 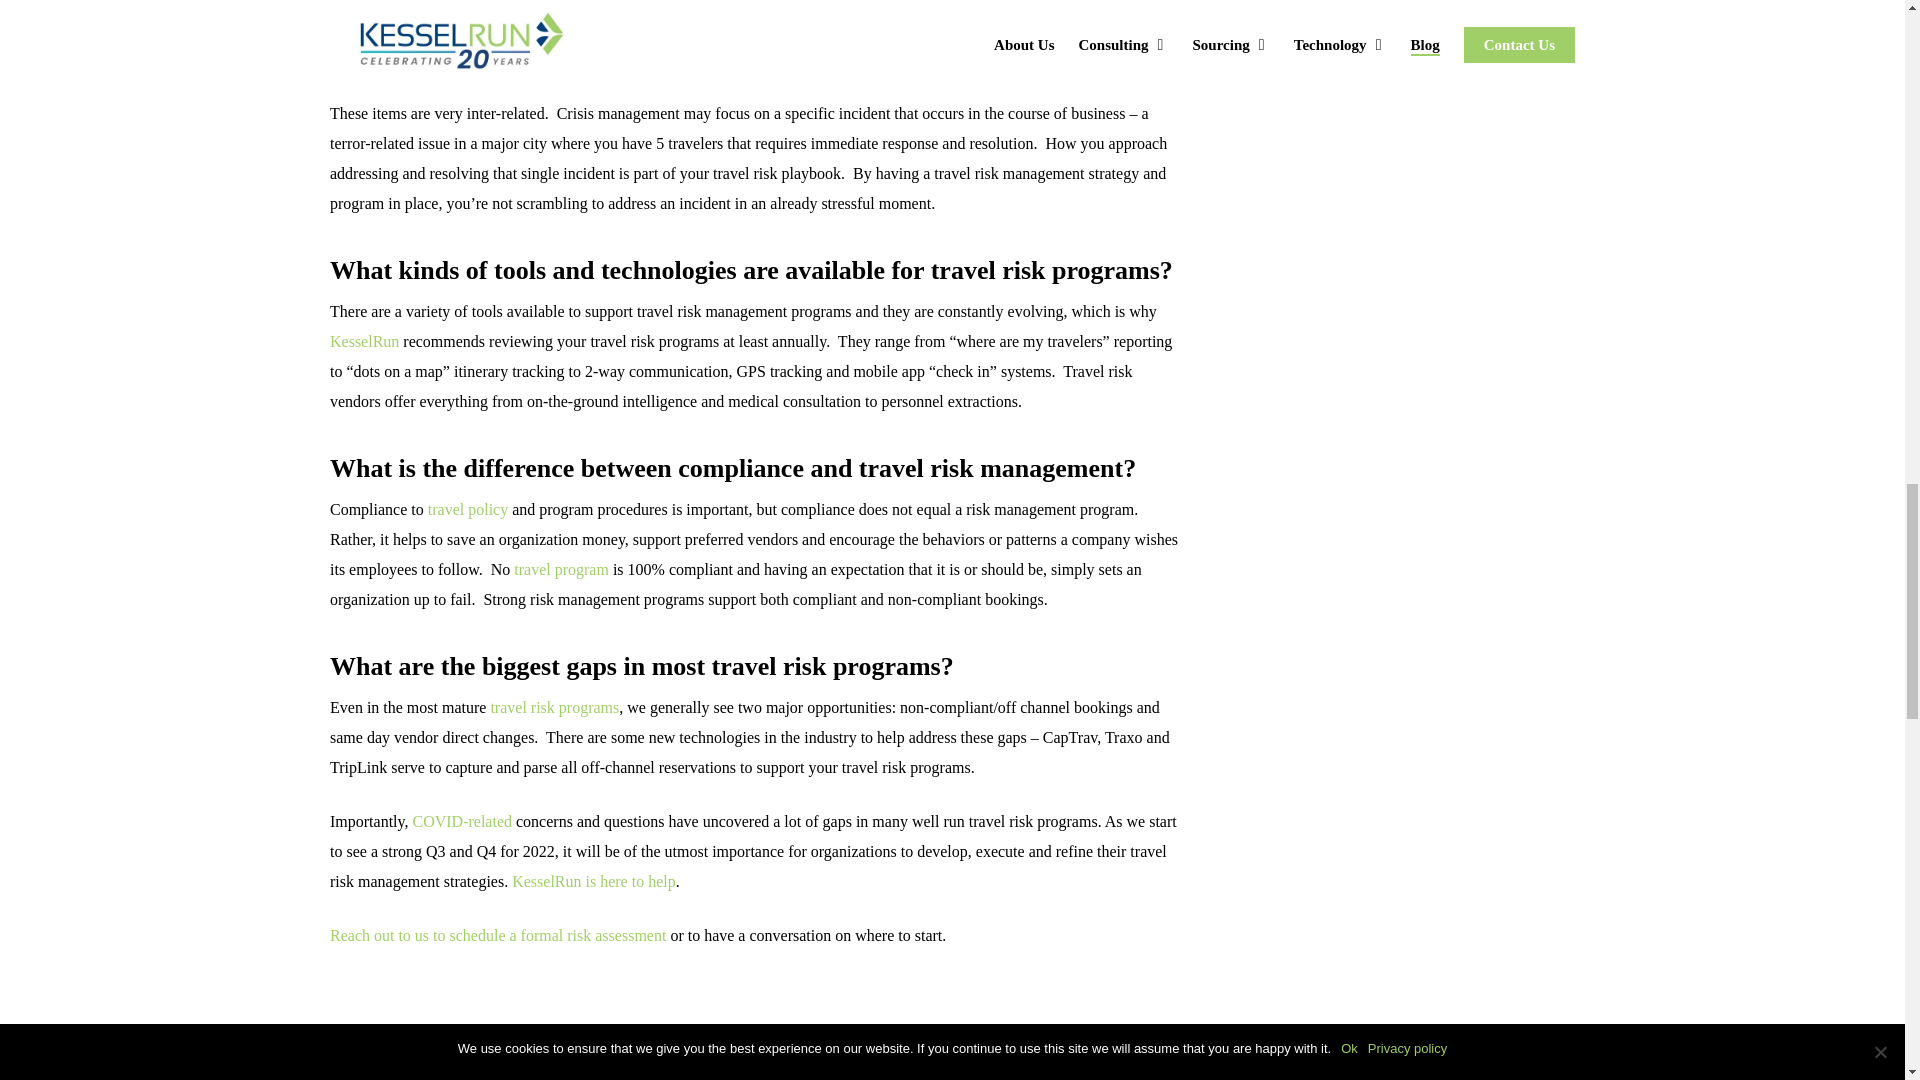 What do you see at coordinates (498, 934) in the screenshot?
I see `Reach out to us to schedule a formal risk assessment` at bounding box center [498, 934].